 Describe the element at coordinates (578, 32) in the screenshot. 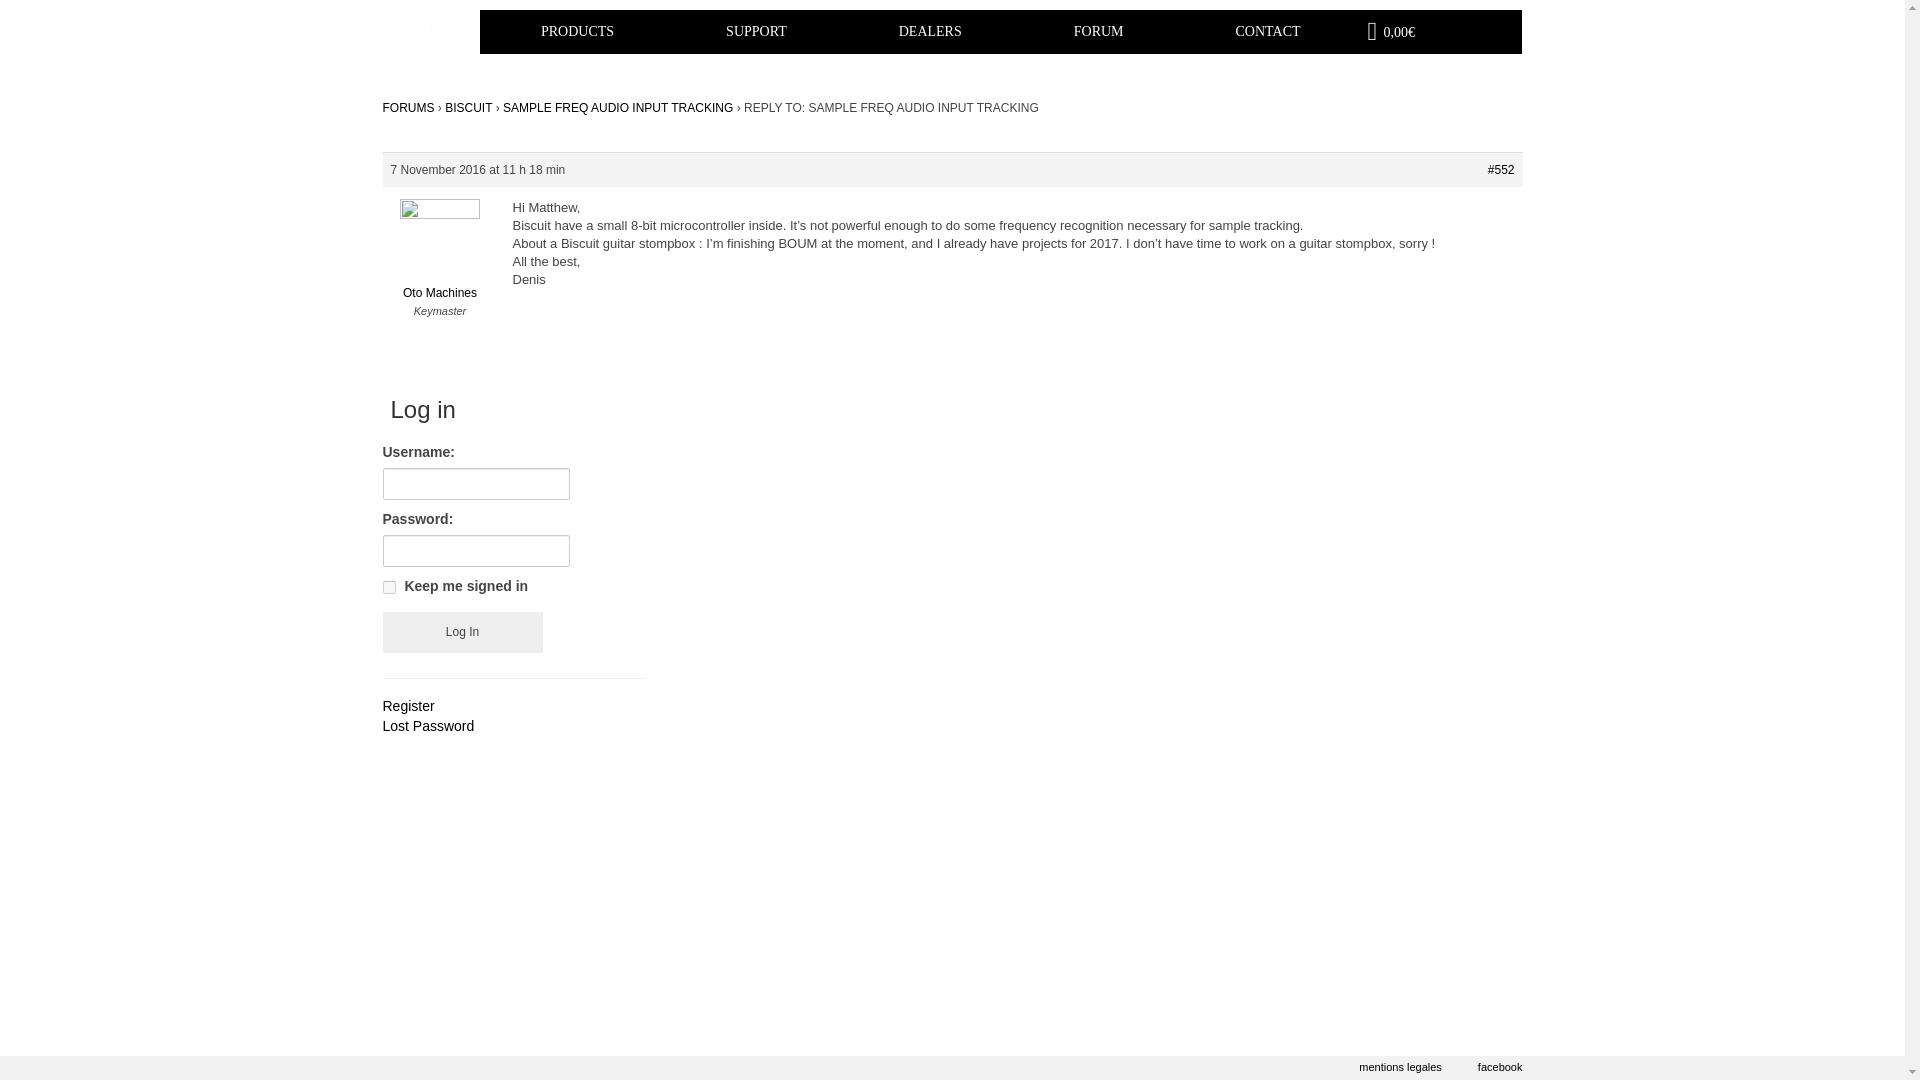

I see `PRODUCTS` at that location.